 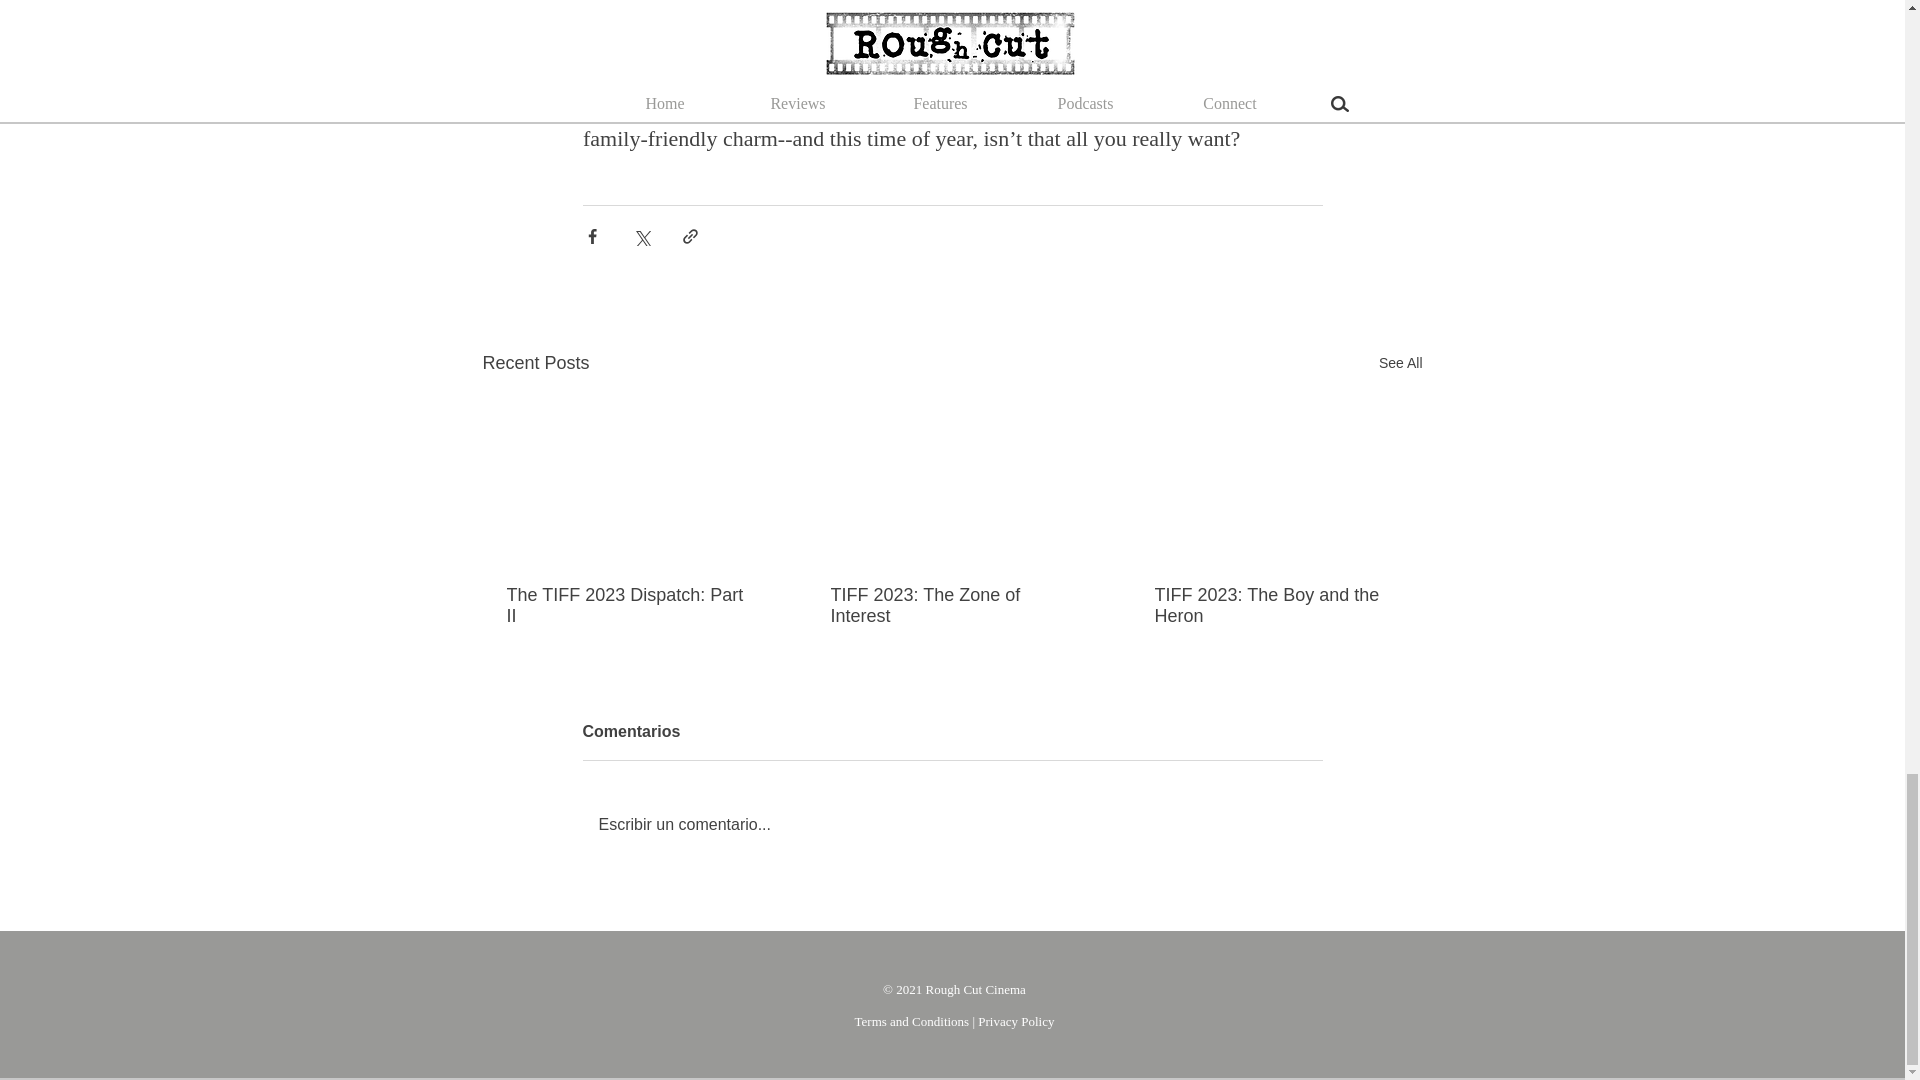 What do you see at coordinates (1400, 363) in the screenshot?
I see `See All` at bounding box center [1400, 363].